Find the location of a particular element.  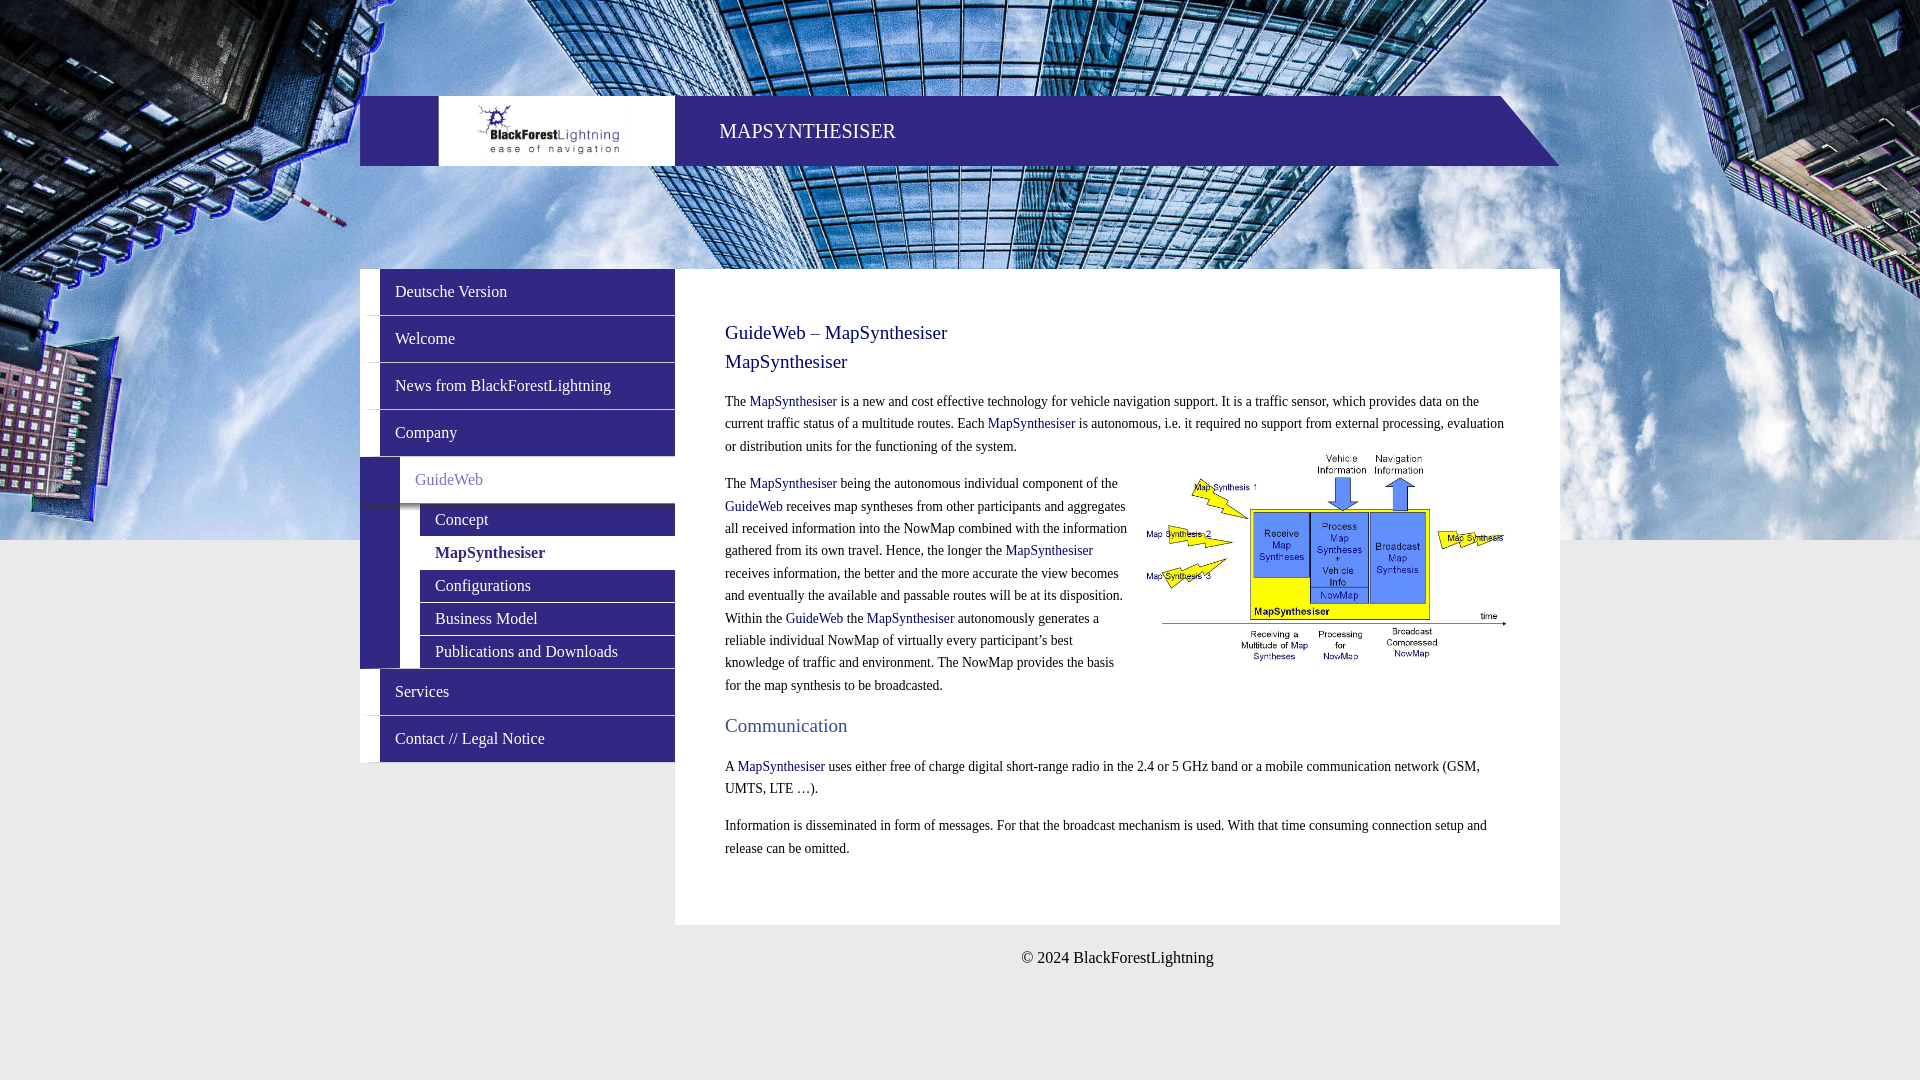

News from BlackForestLightning is located at coordinates (528, 386).